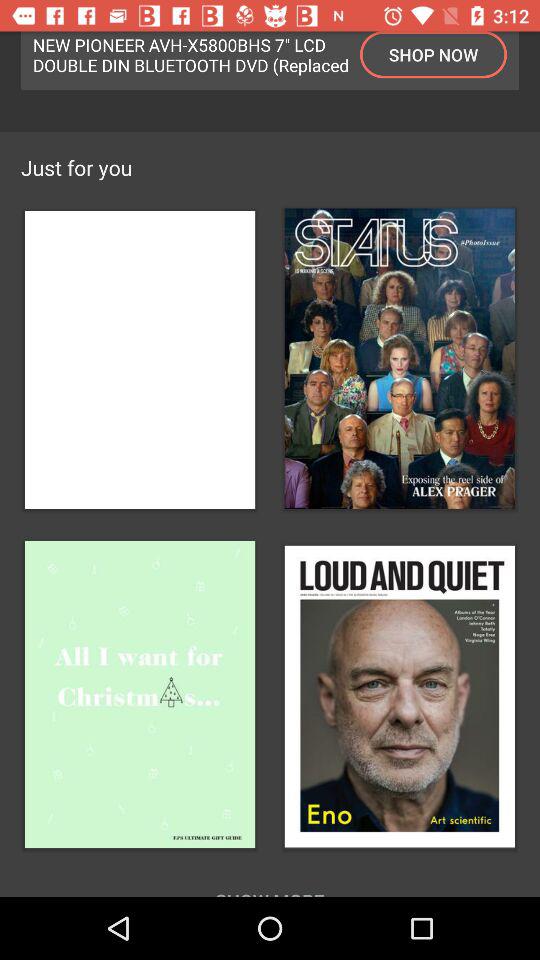  What do you see at coordinates (191, 54) in the screenshot?
I see `scroll to the new pioneer avh icon` at bounding box center [191, 54].